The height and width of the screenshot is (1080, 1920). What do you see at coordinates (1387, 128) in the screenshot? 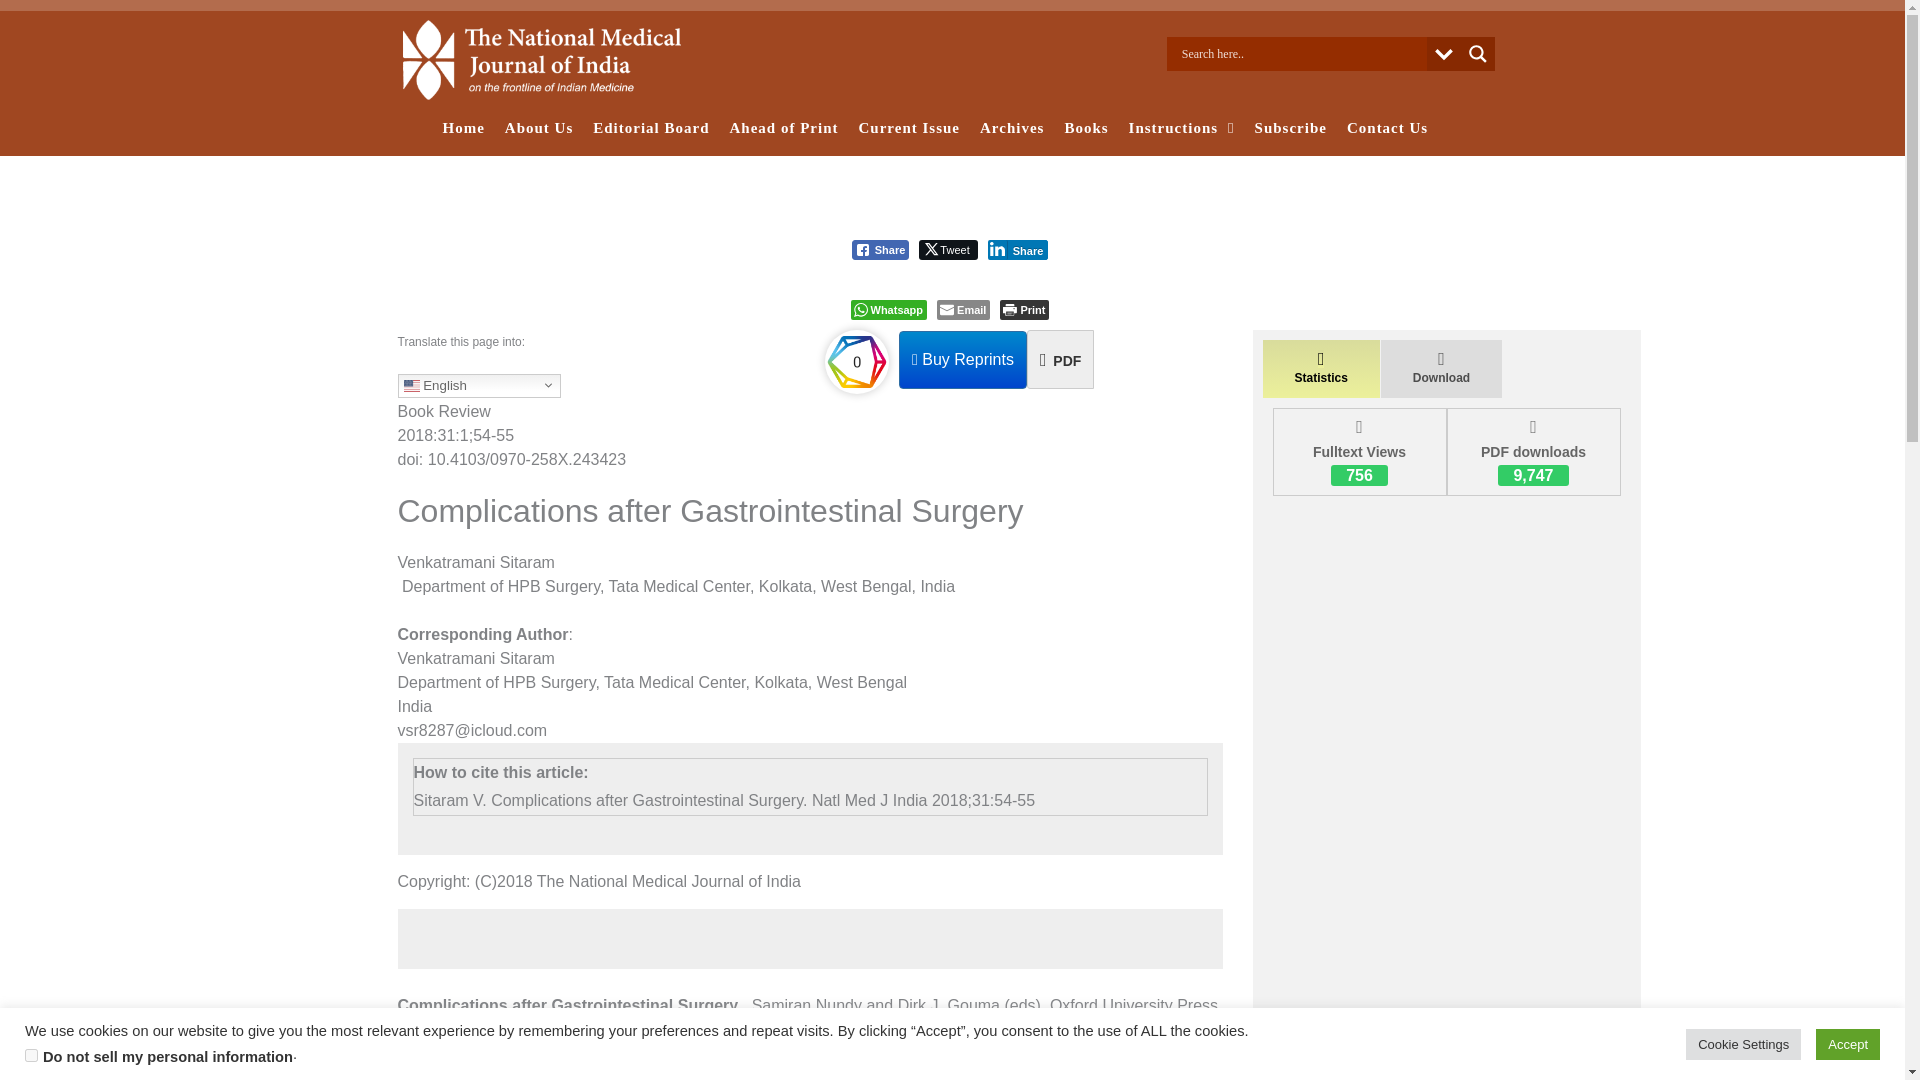
I see `Contact Us` at bounding box center [1387, 128].